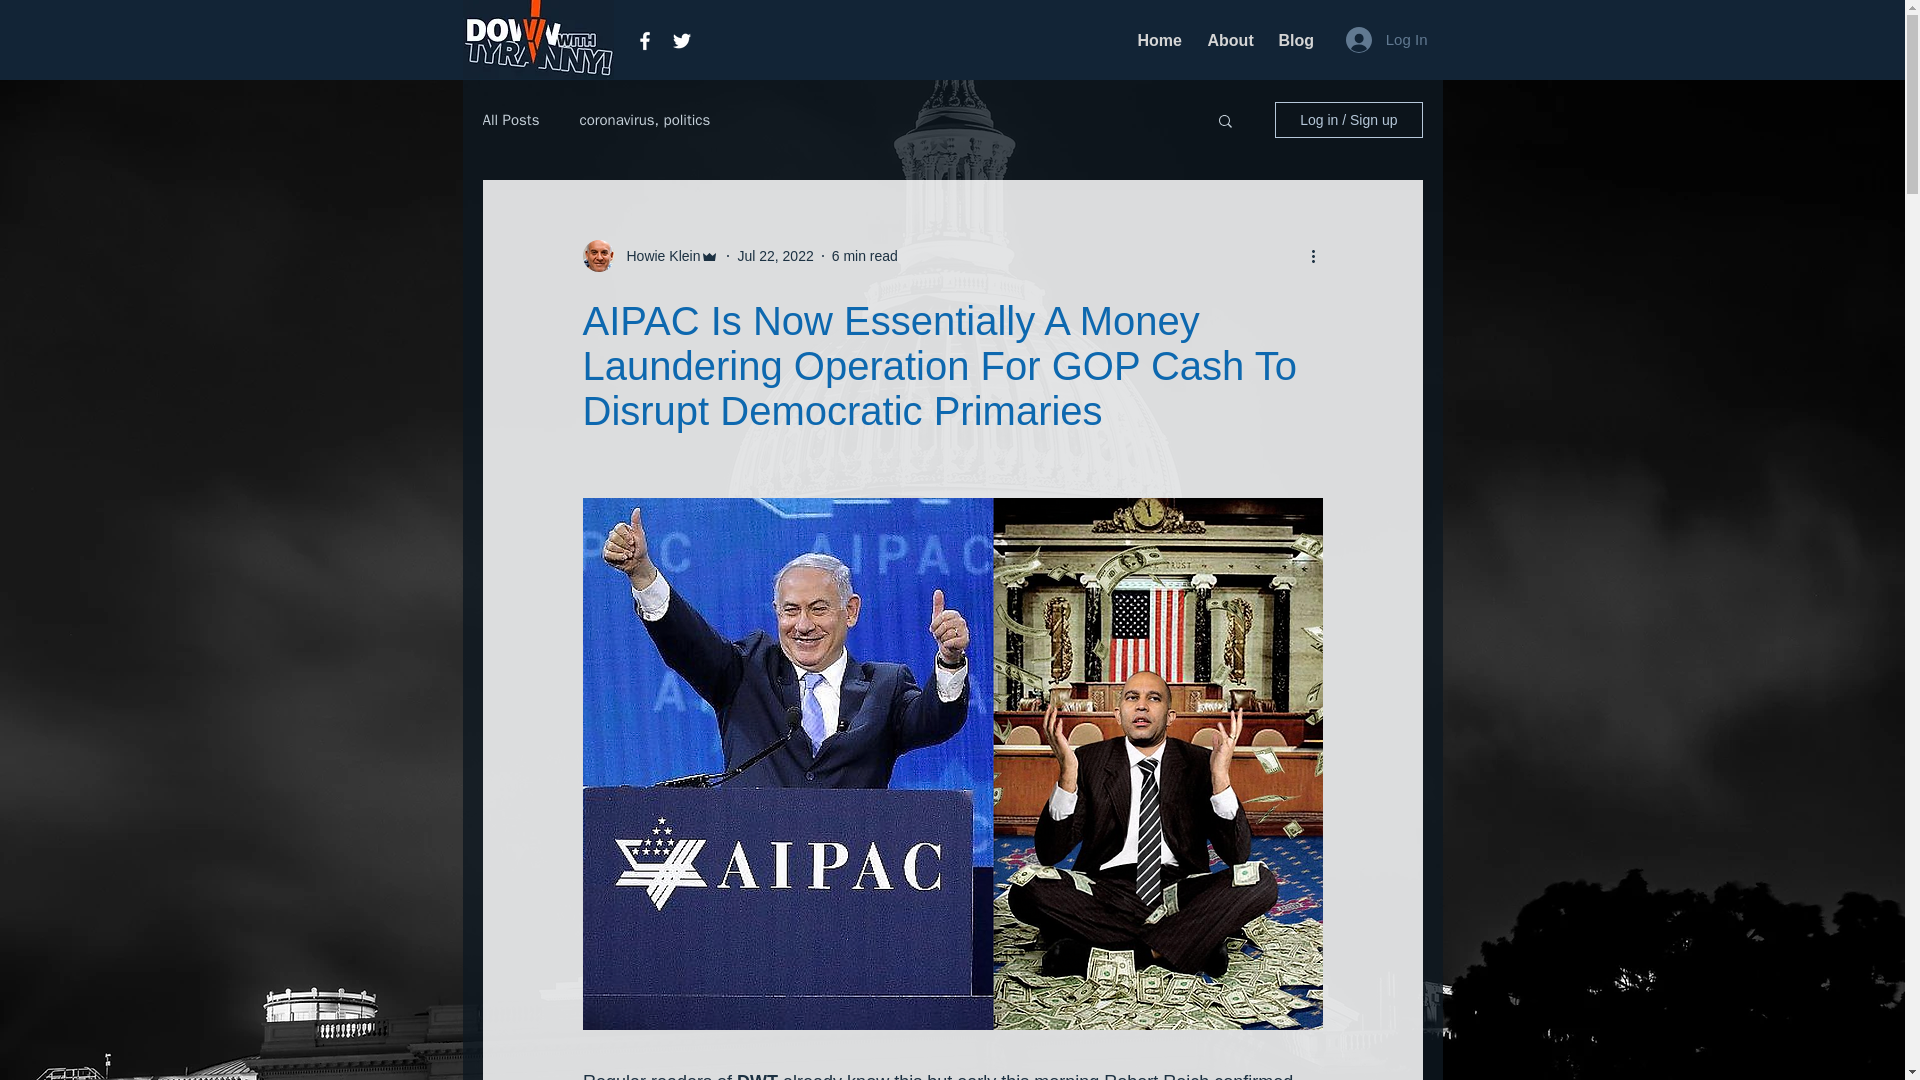  I want to click on coronavirus, politics, so click(644, 119).